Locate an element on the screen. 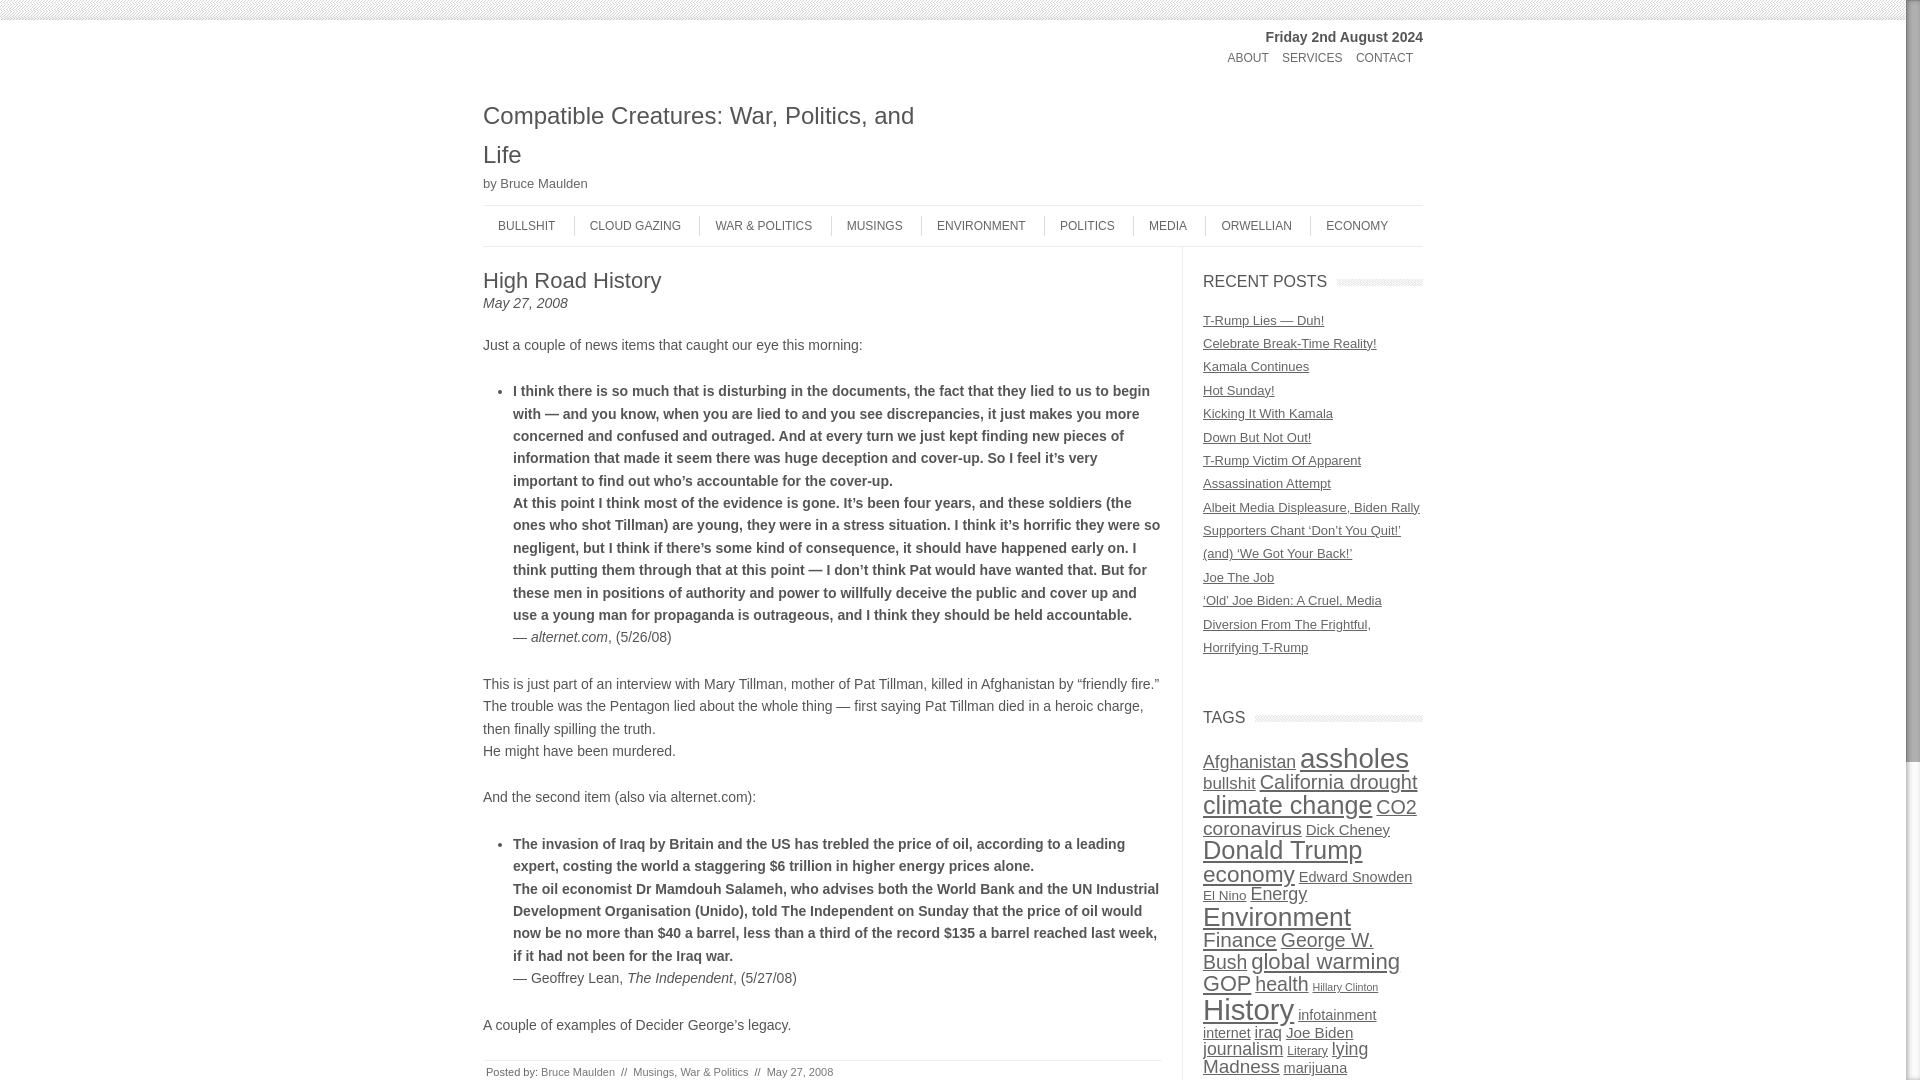 The image size is (1920, 1080). ABOUT is located at coordinates (1246, 58).